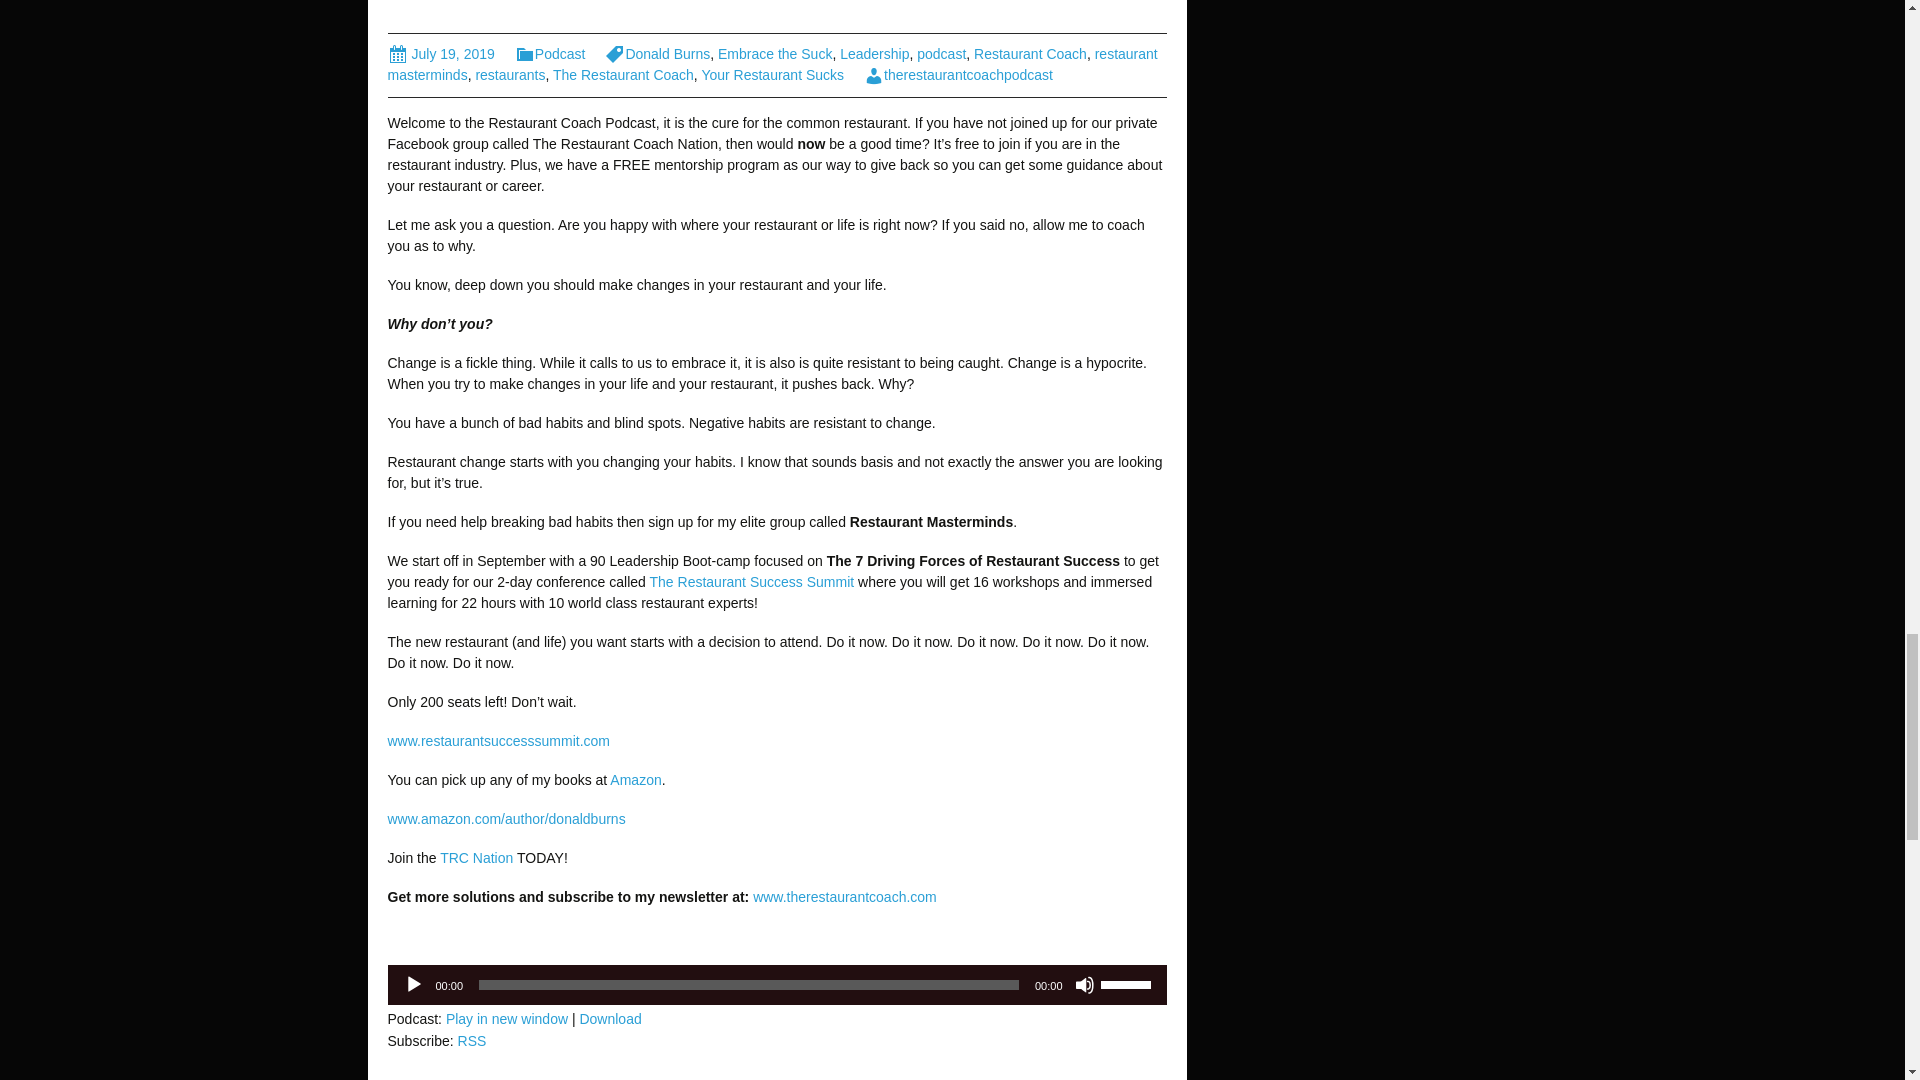 This screenshot has height=1080, width=1920. What do you see at coordinates (958, 74) in the screenshot?
I see `View all posts by therestaurantcoachpodcast` at bounding box center [958, 74].